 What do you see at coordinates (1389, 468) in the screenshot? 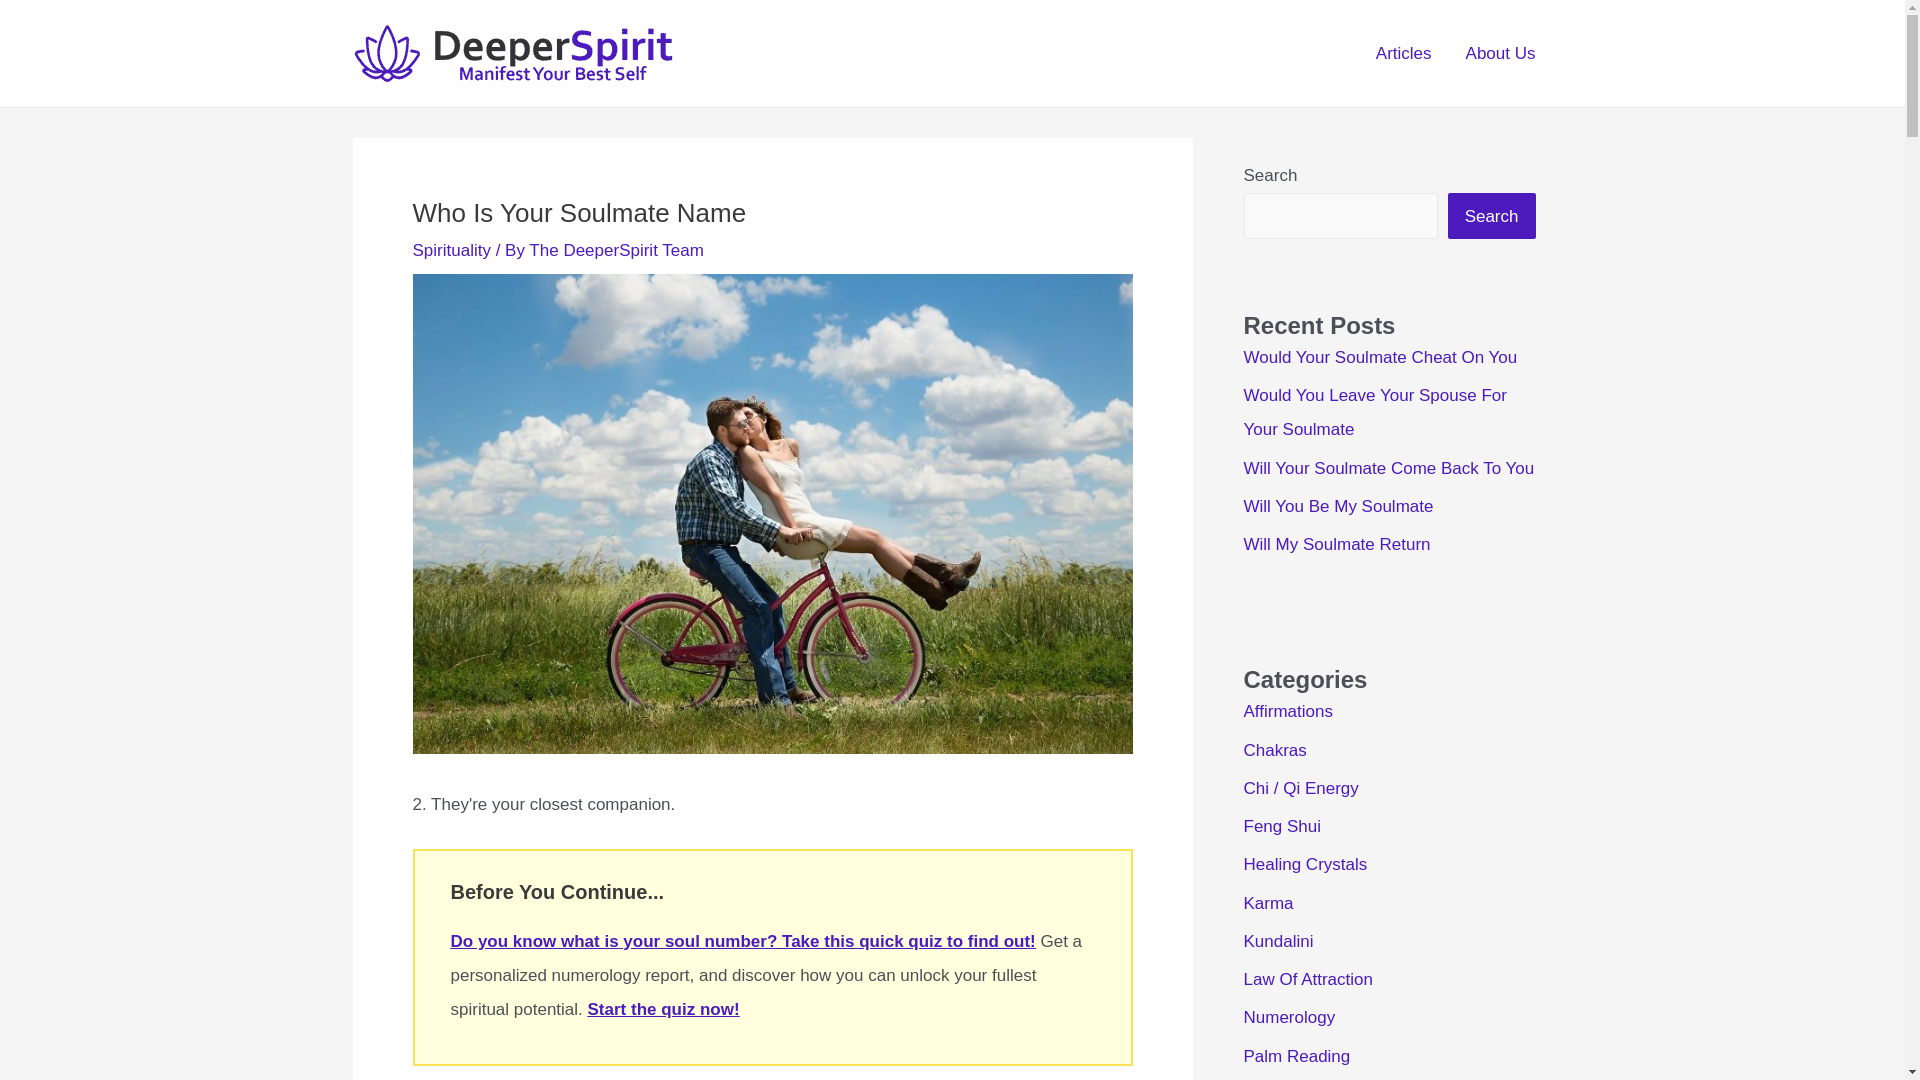
I see `Will Your Soulmate Come Back To You` at bounding box center [1389, 468].